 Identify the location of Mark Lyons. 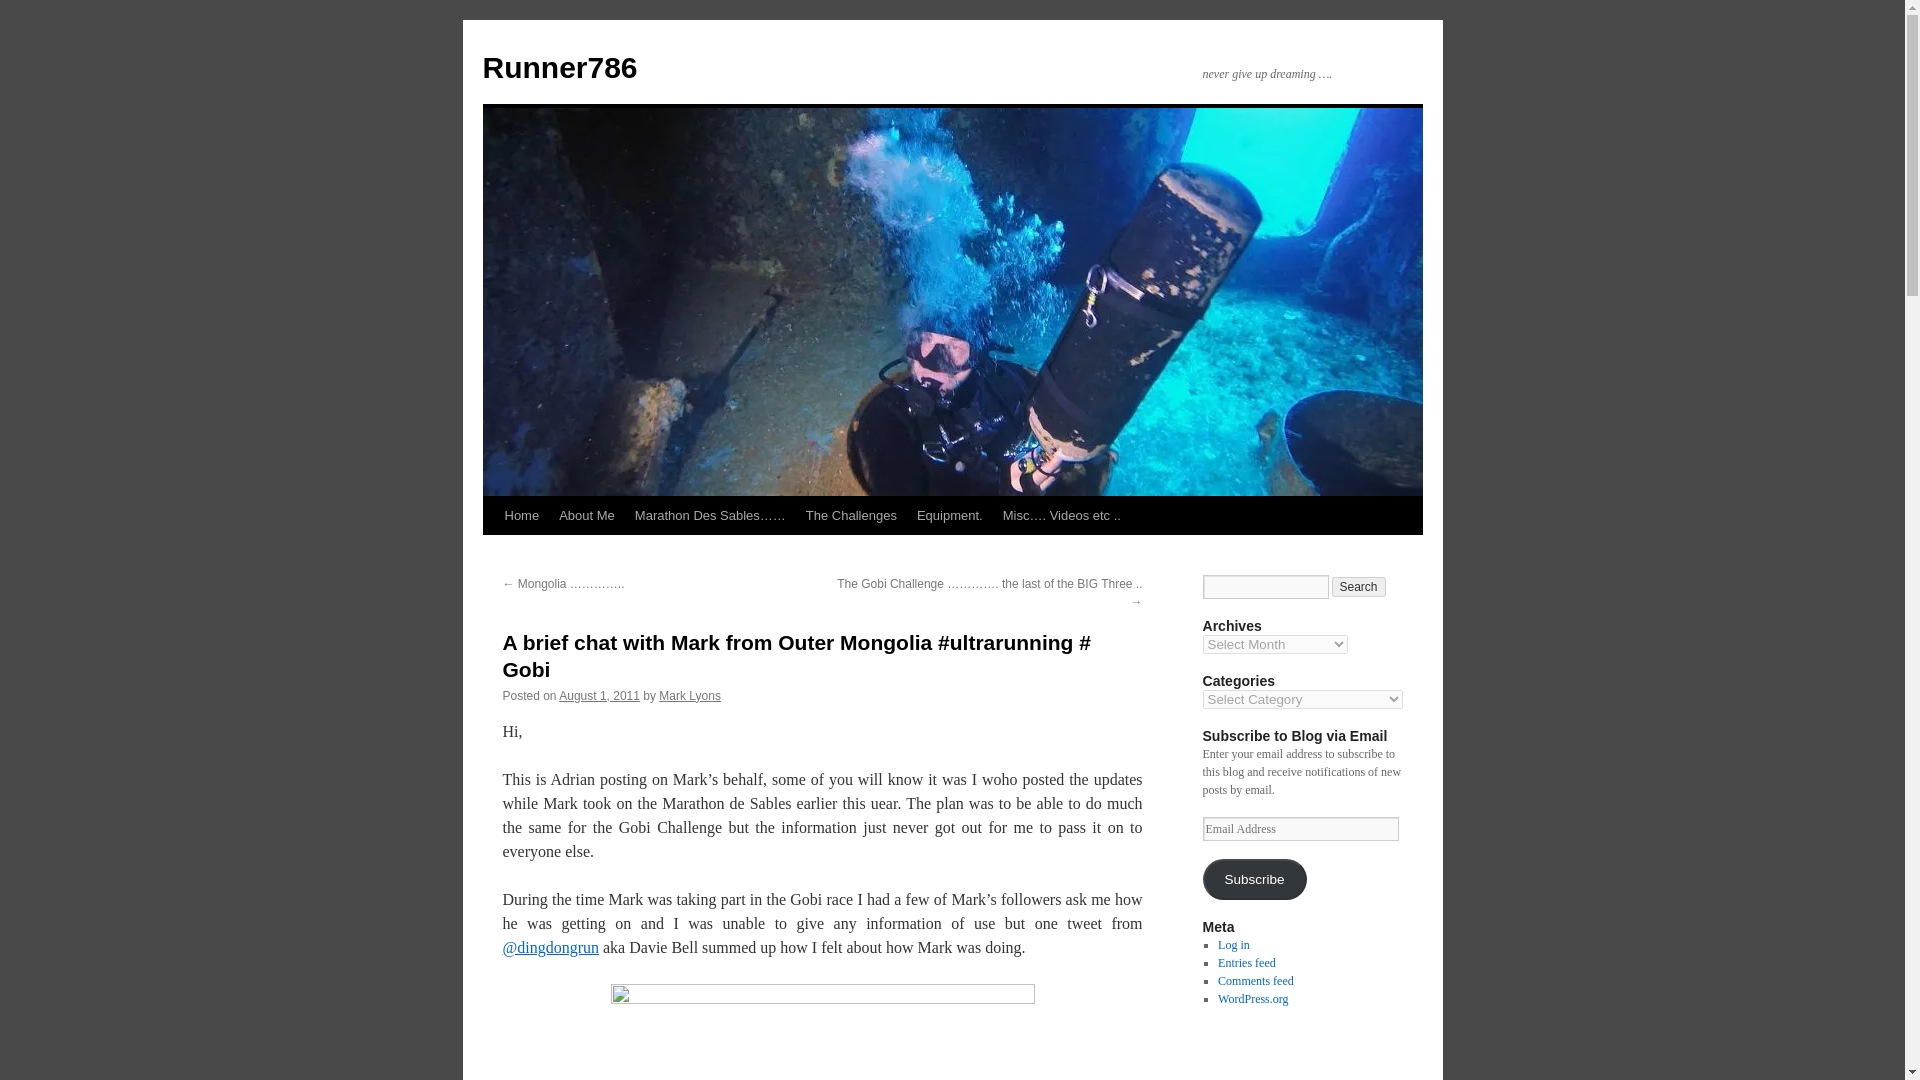
(690, 696).